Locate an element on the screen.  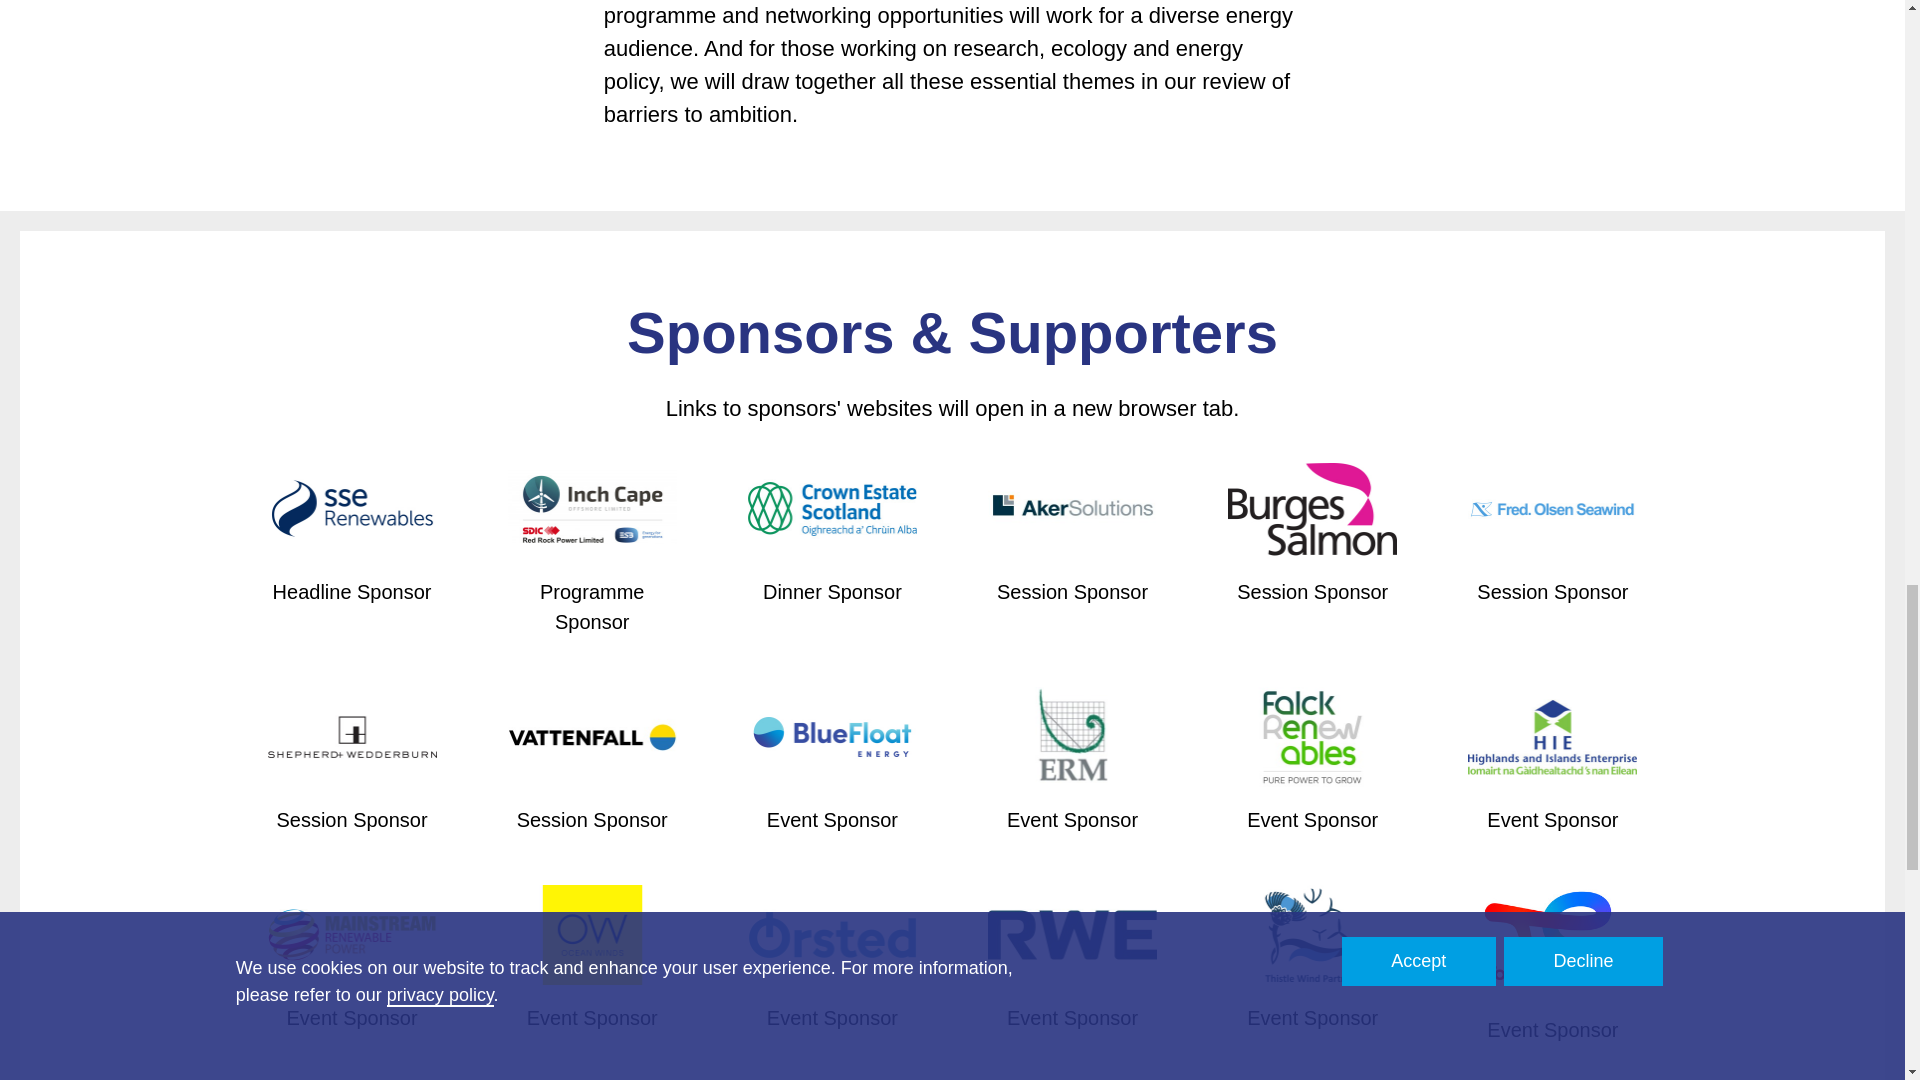
SSE Renewables is located at coordinates (352, 510).